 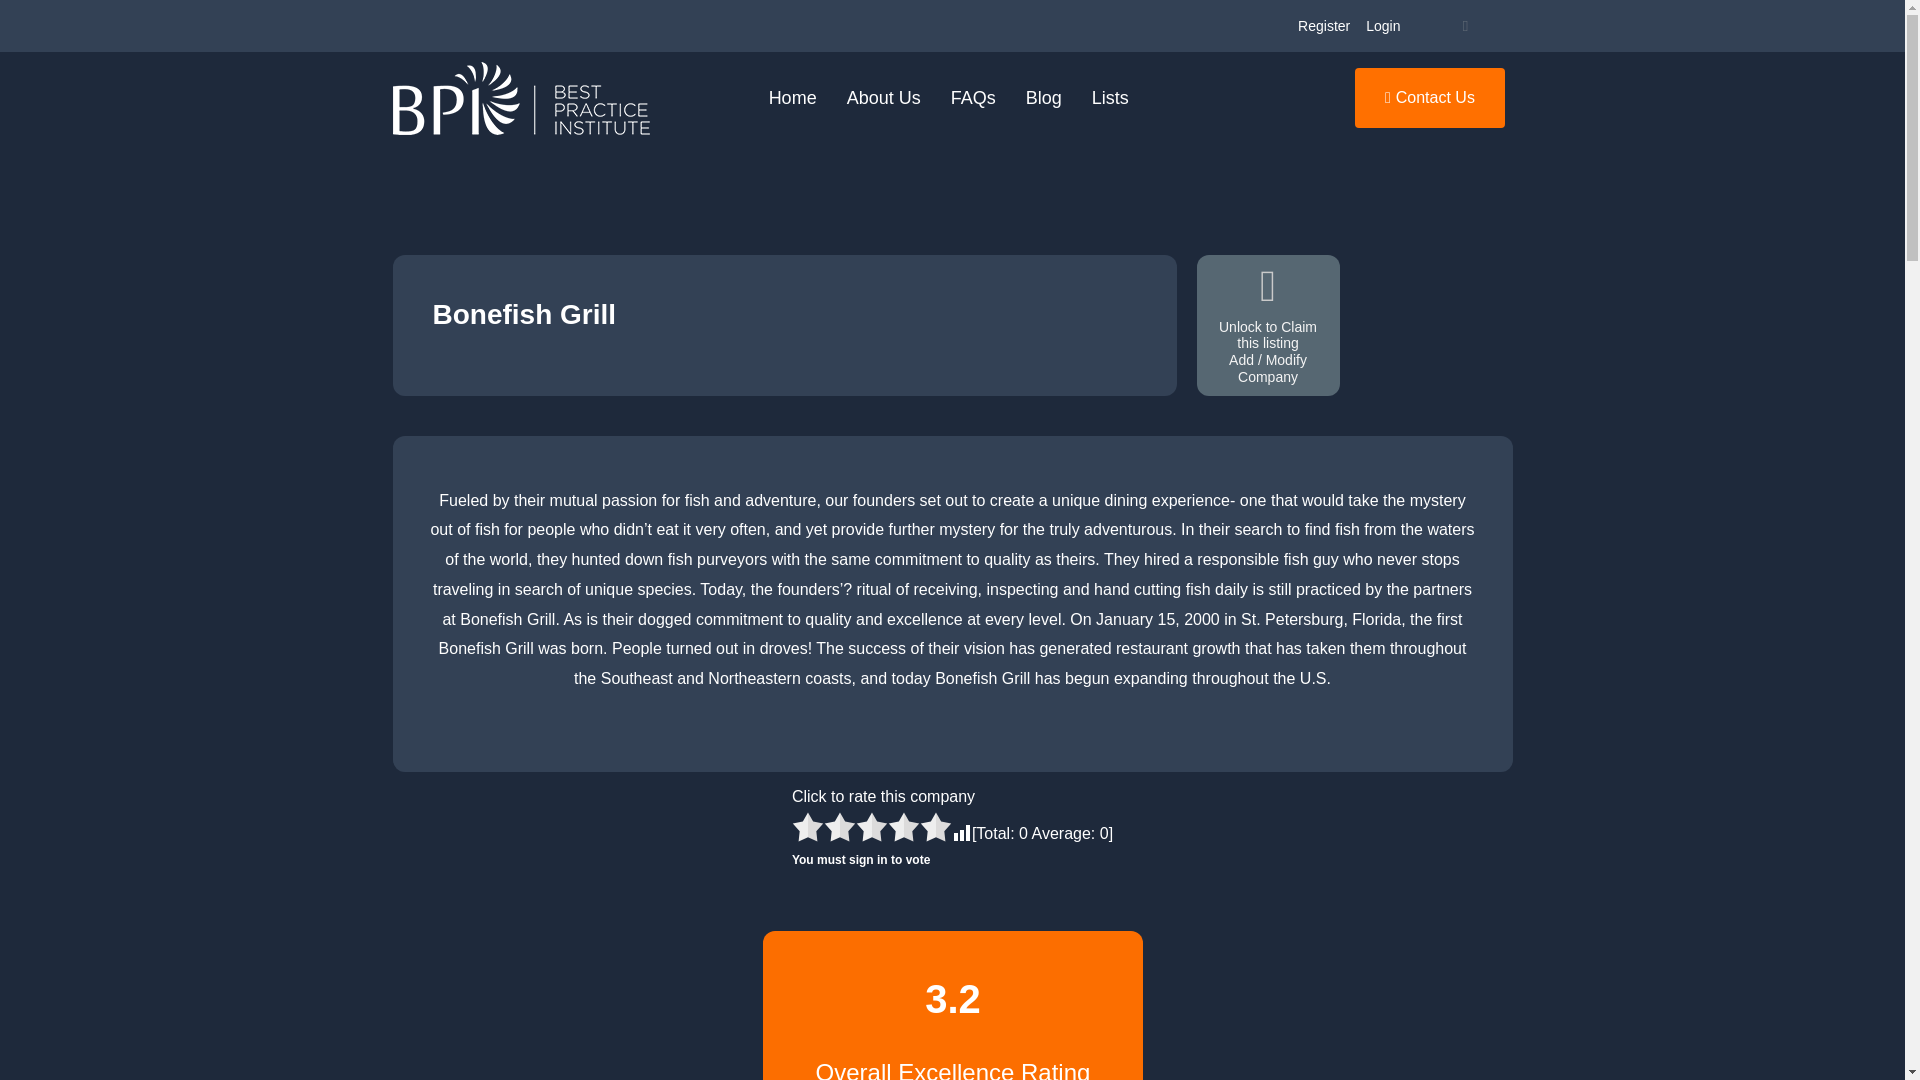 What do you see at coordinates (1382, 26) in the screenshot?
I see `Login` at bounding box center [1382, 26].